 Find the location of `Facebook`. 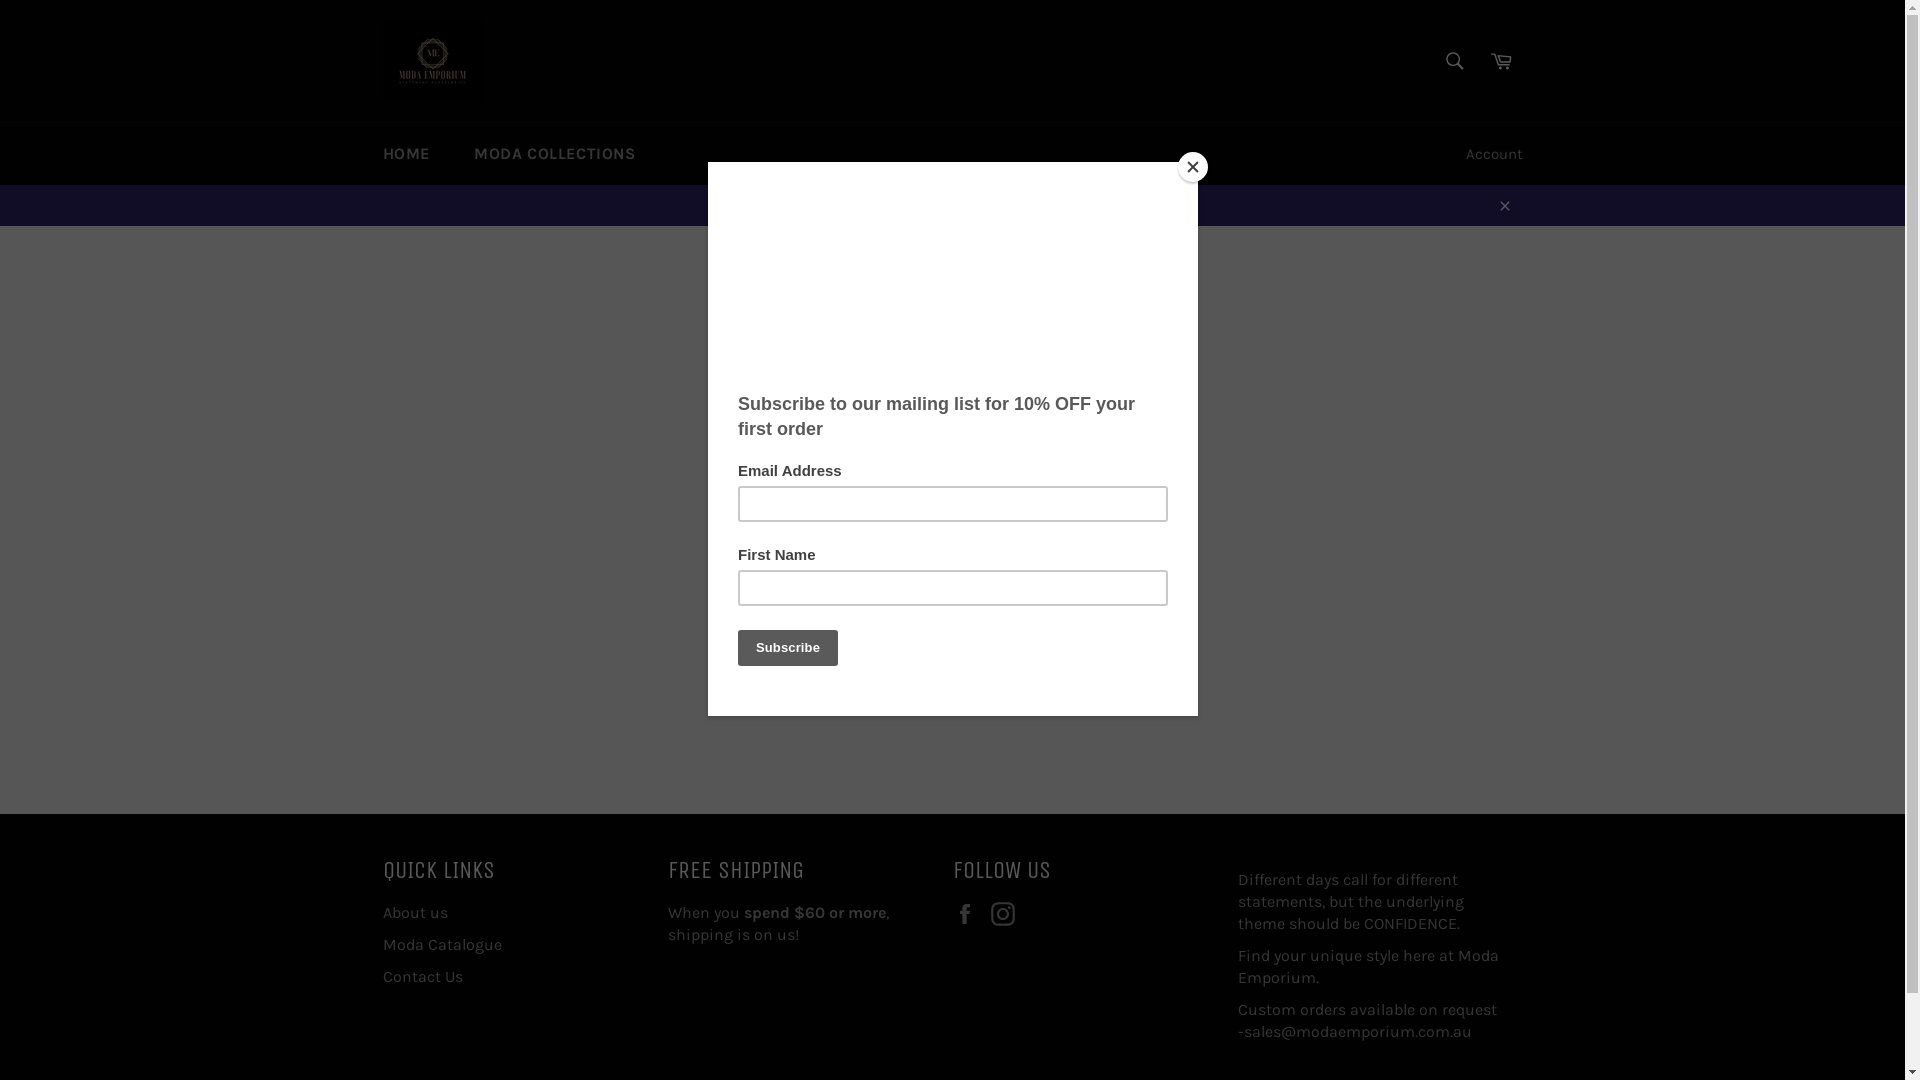

Facebook is located at coordinates (969, 914).